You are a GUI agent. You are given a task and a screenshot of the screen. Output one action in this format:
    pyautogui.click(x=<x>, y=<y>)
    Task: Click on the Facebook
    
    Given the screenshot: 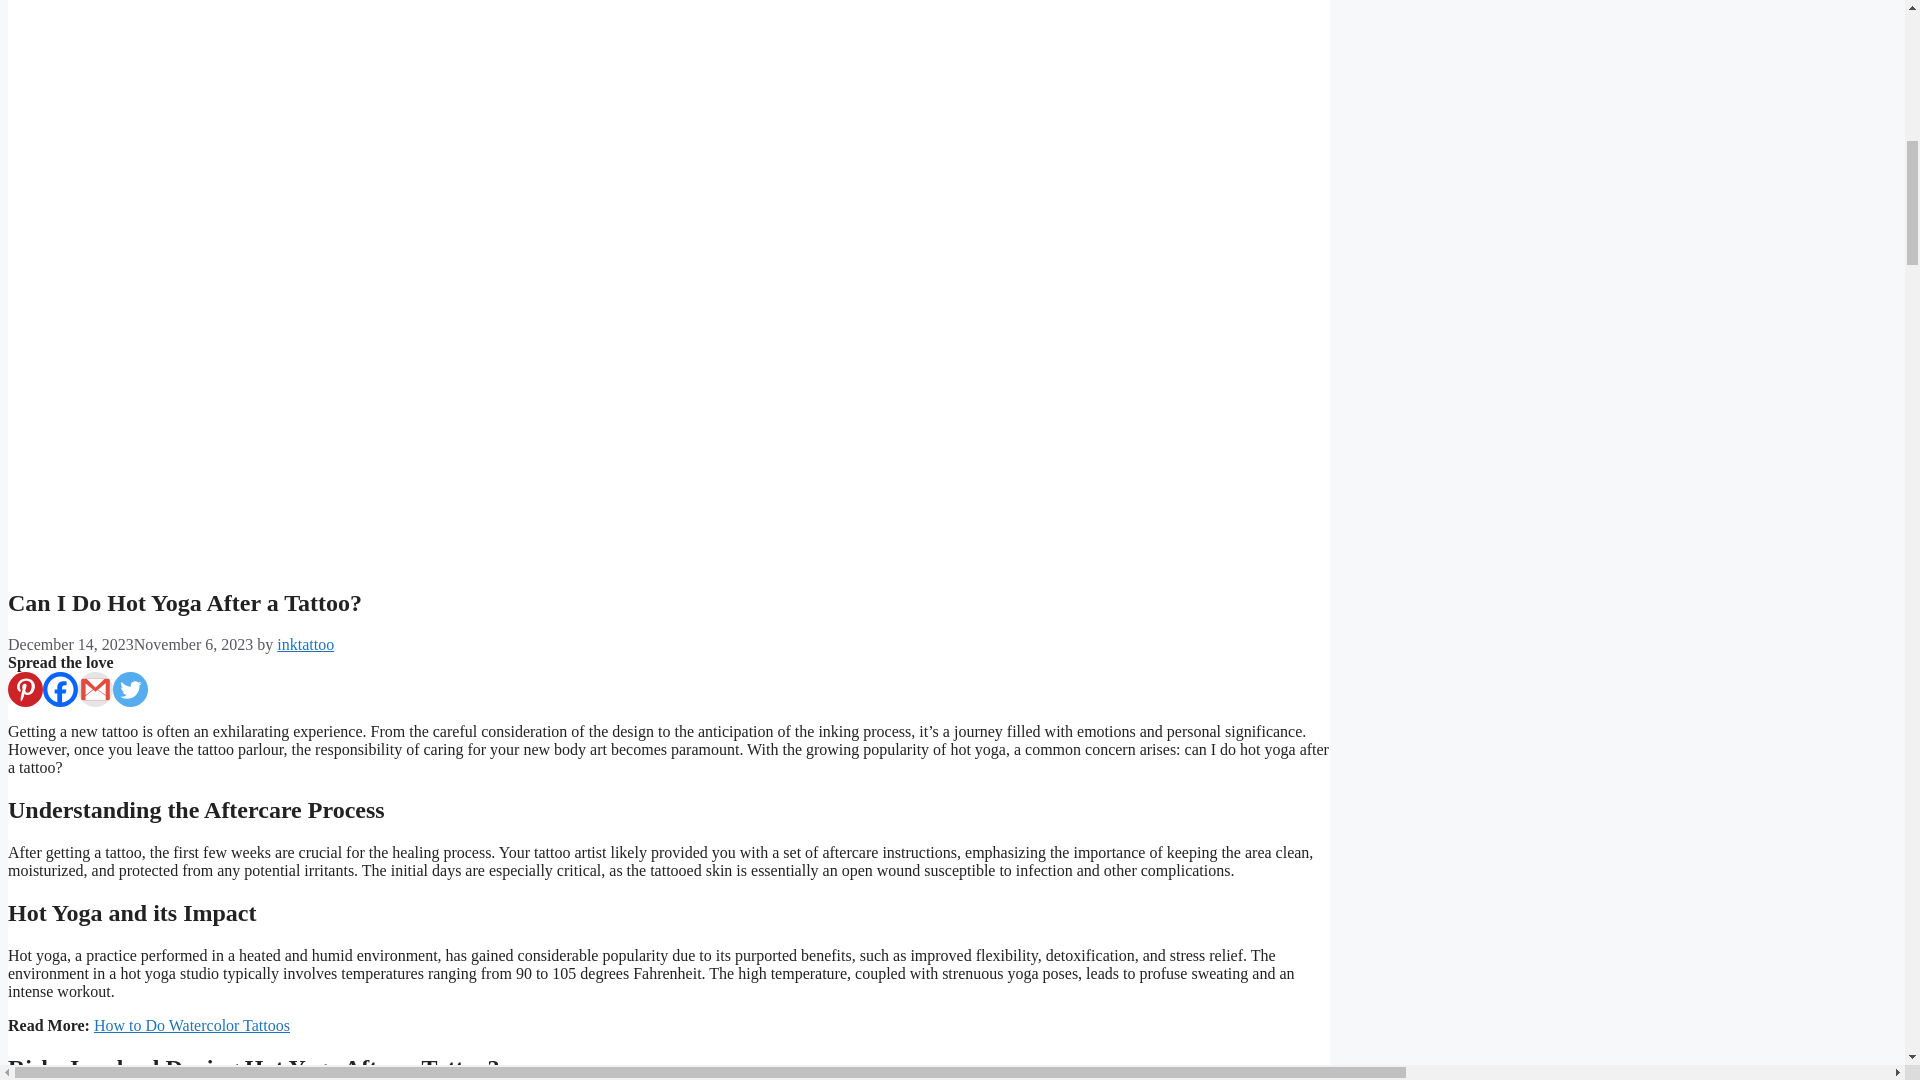 What is the action you would take?
    pyautogui.click(x=60, y=689)
    